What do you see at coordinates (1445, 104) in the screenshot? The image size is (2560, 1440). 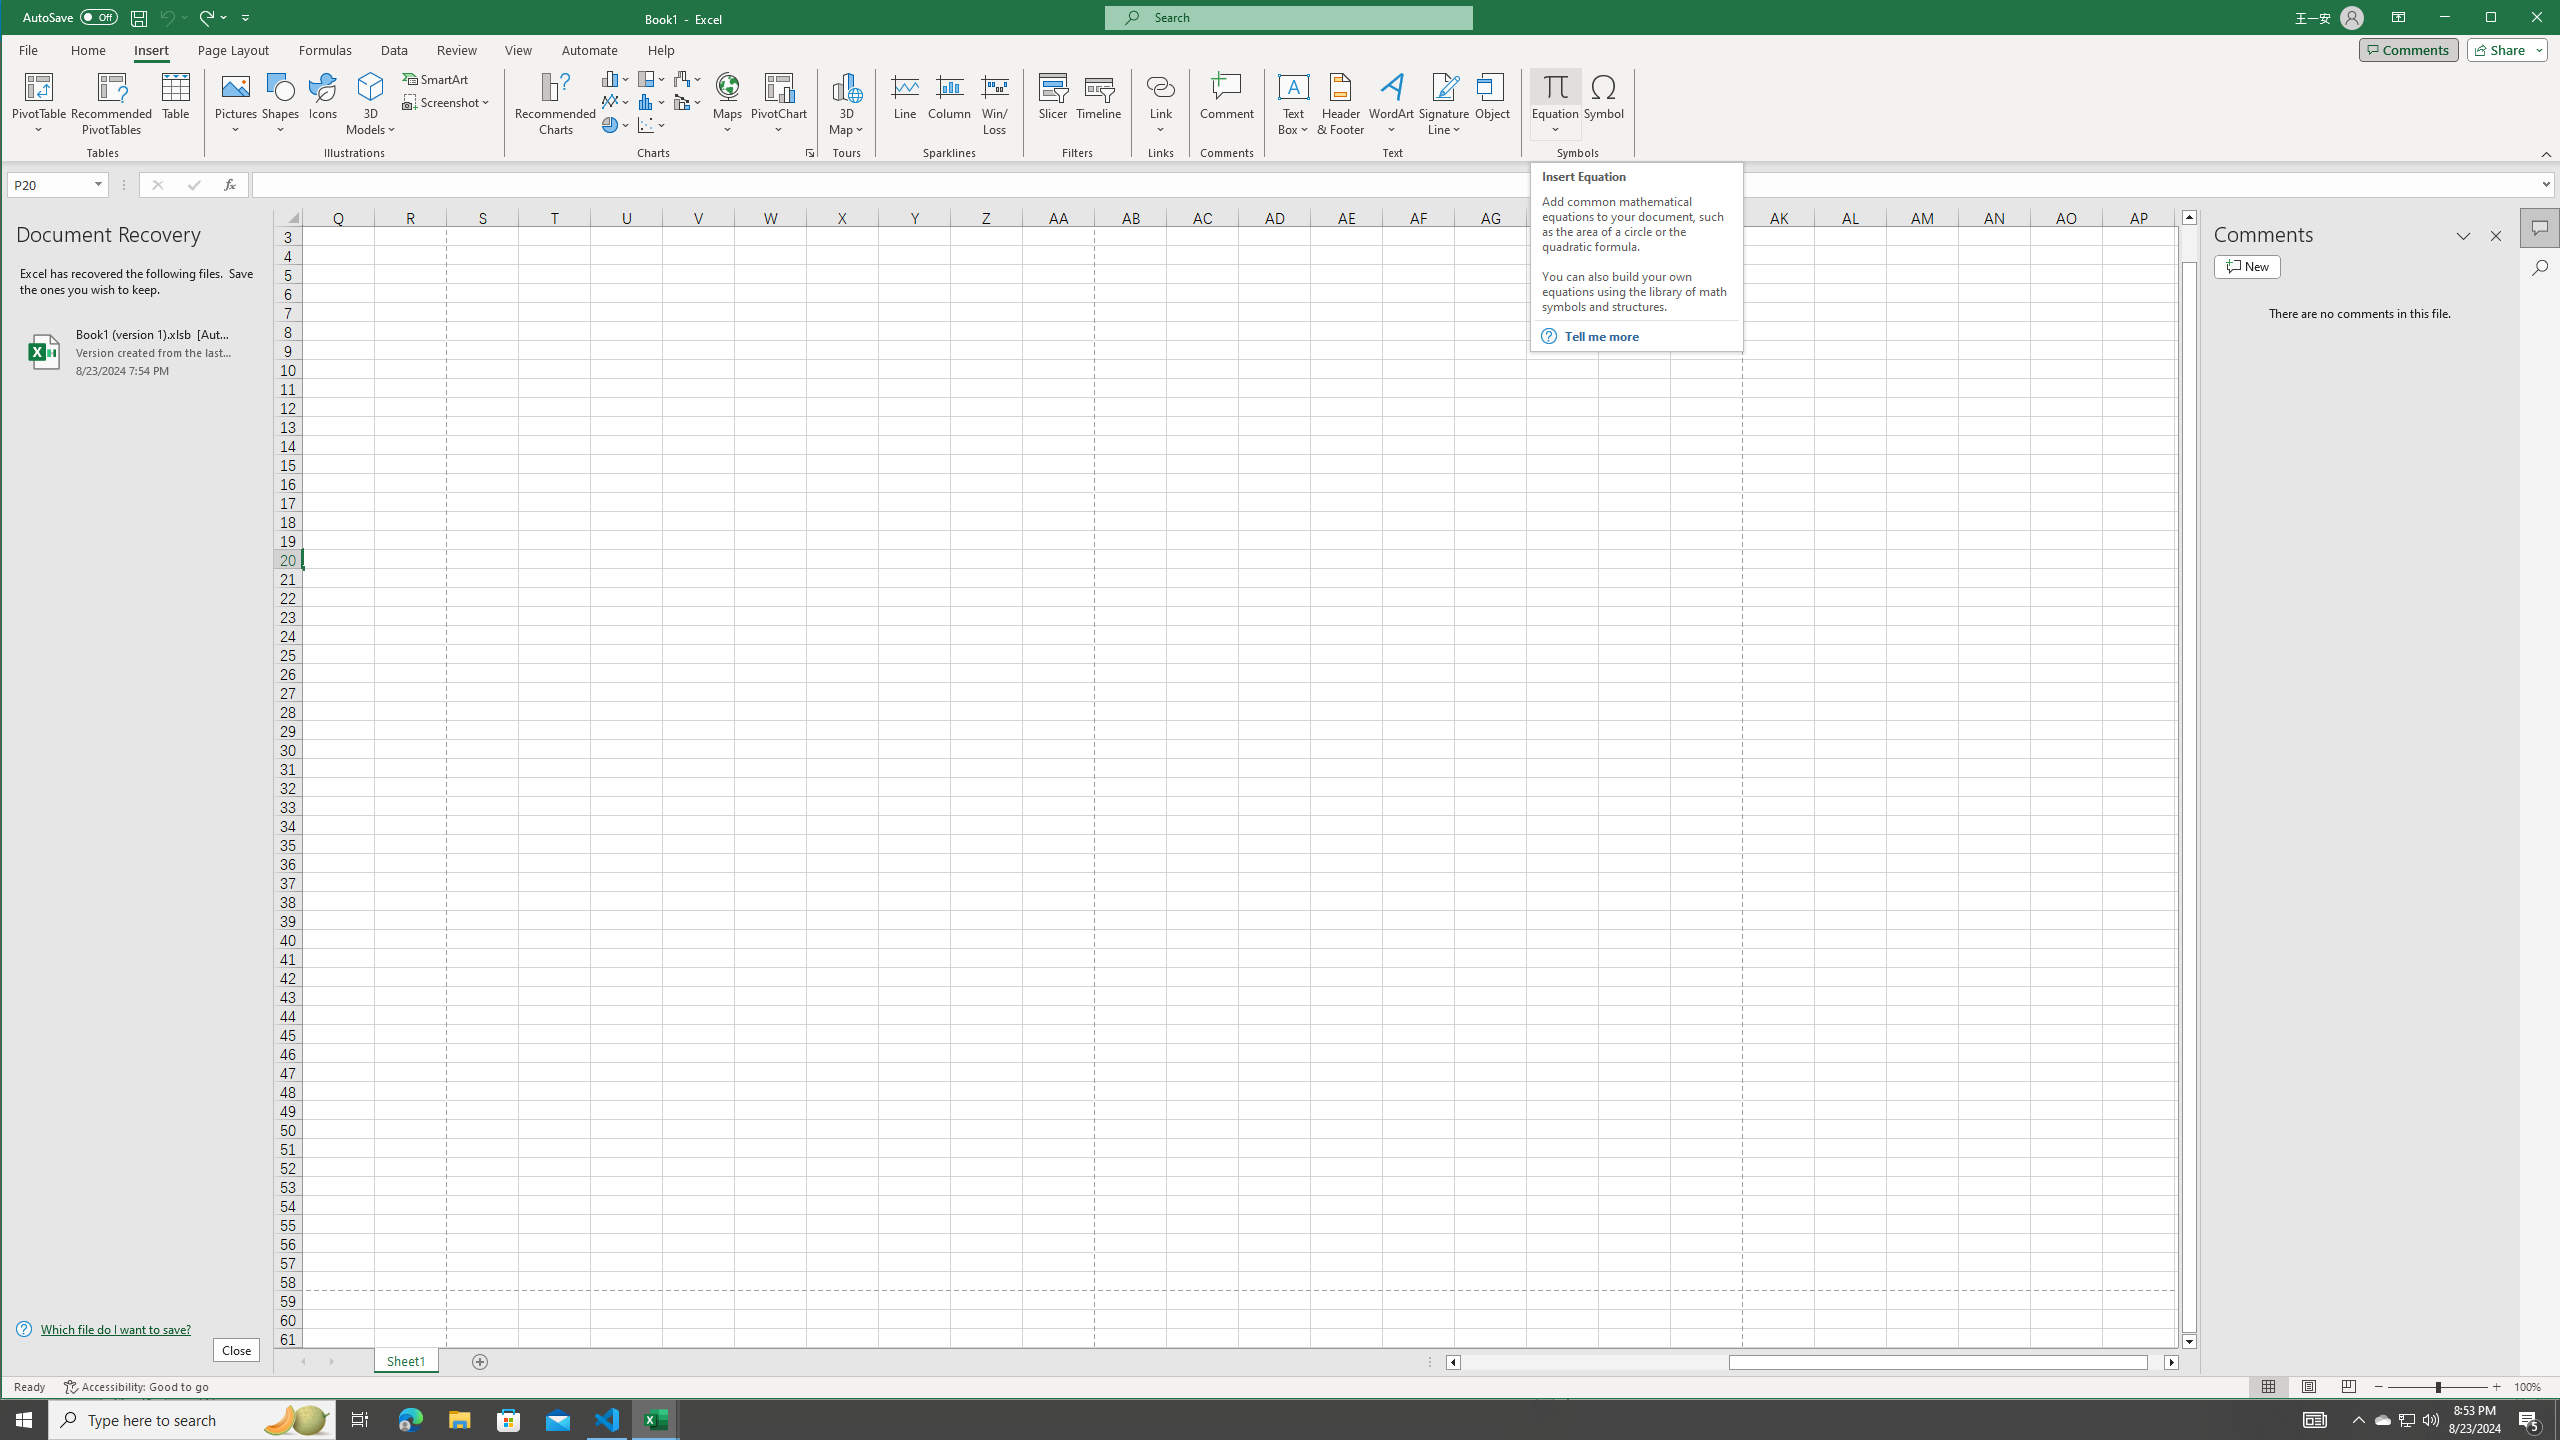 I see `Signature Line` at bounding box center [1445, 104].